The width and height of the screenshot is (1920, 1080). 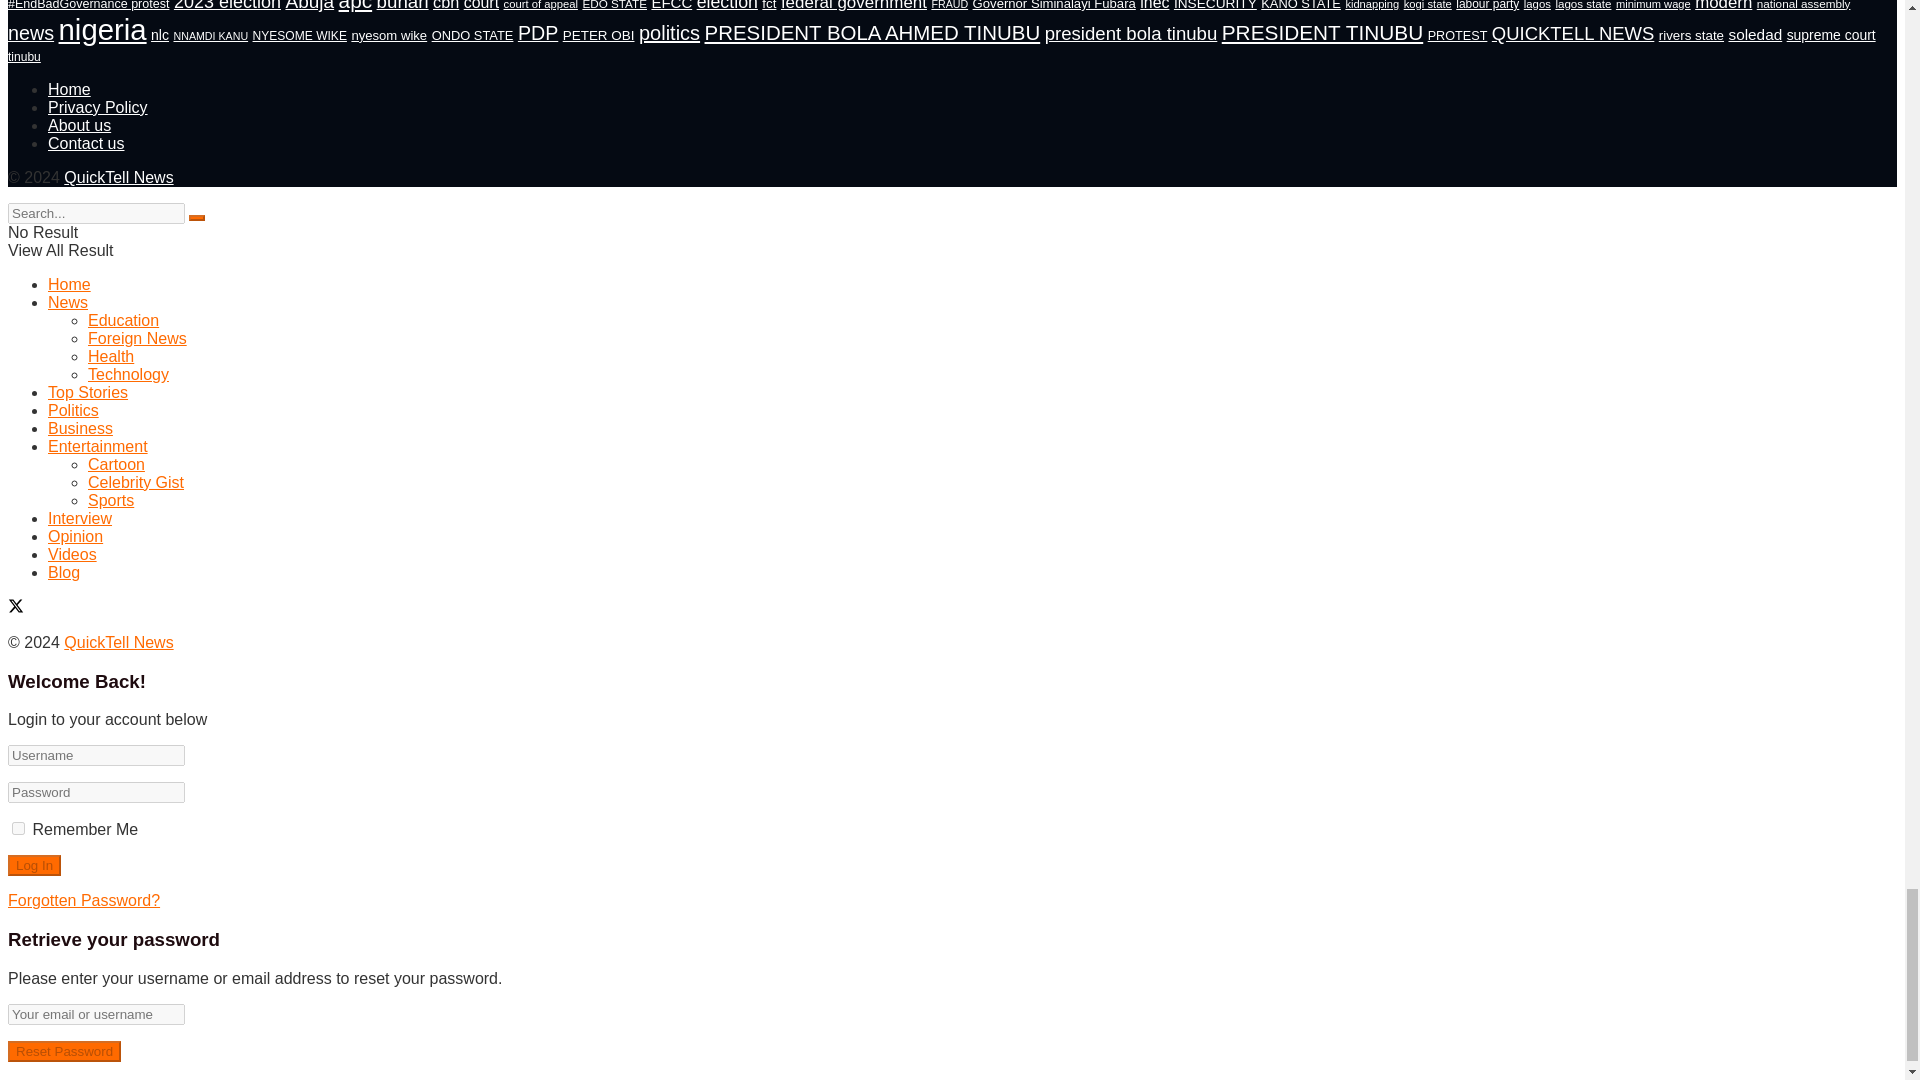 What do you see at coordinates (18, 828) in the screenshot?
I see `true` at bounding box center [18, 828].